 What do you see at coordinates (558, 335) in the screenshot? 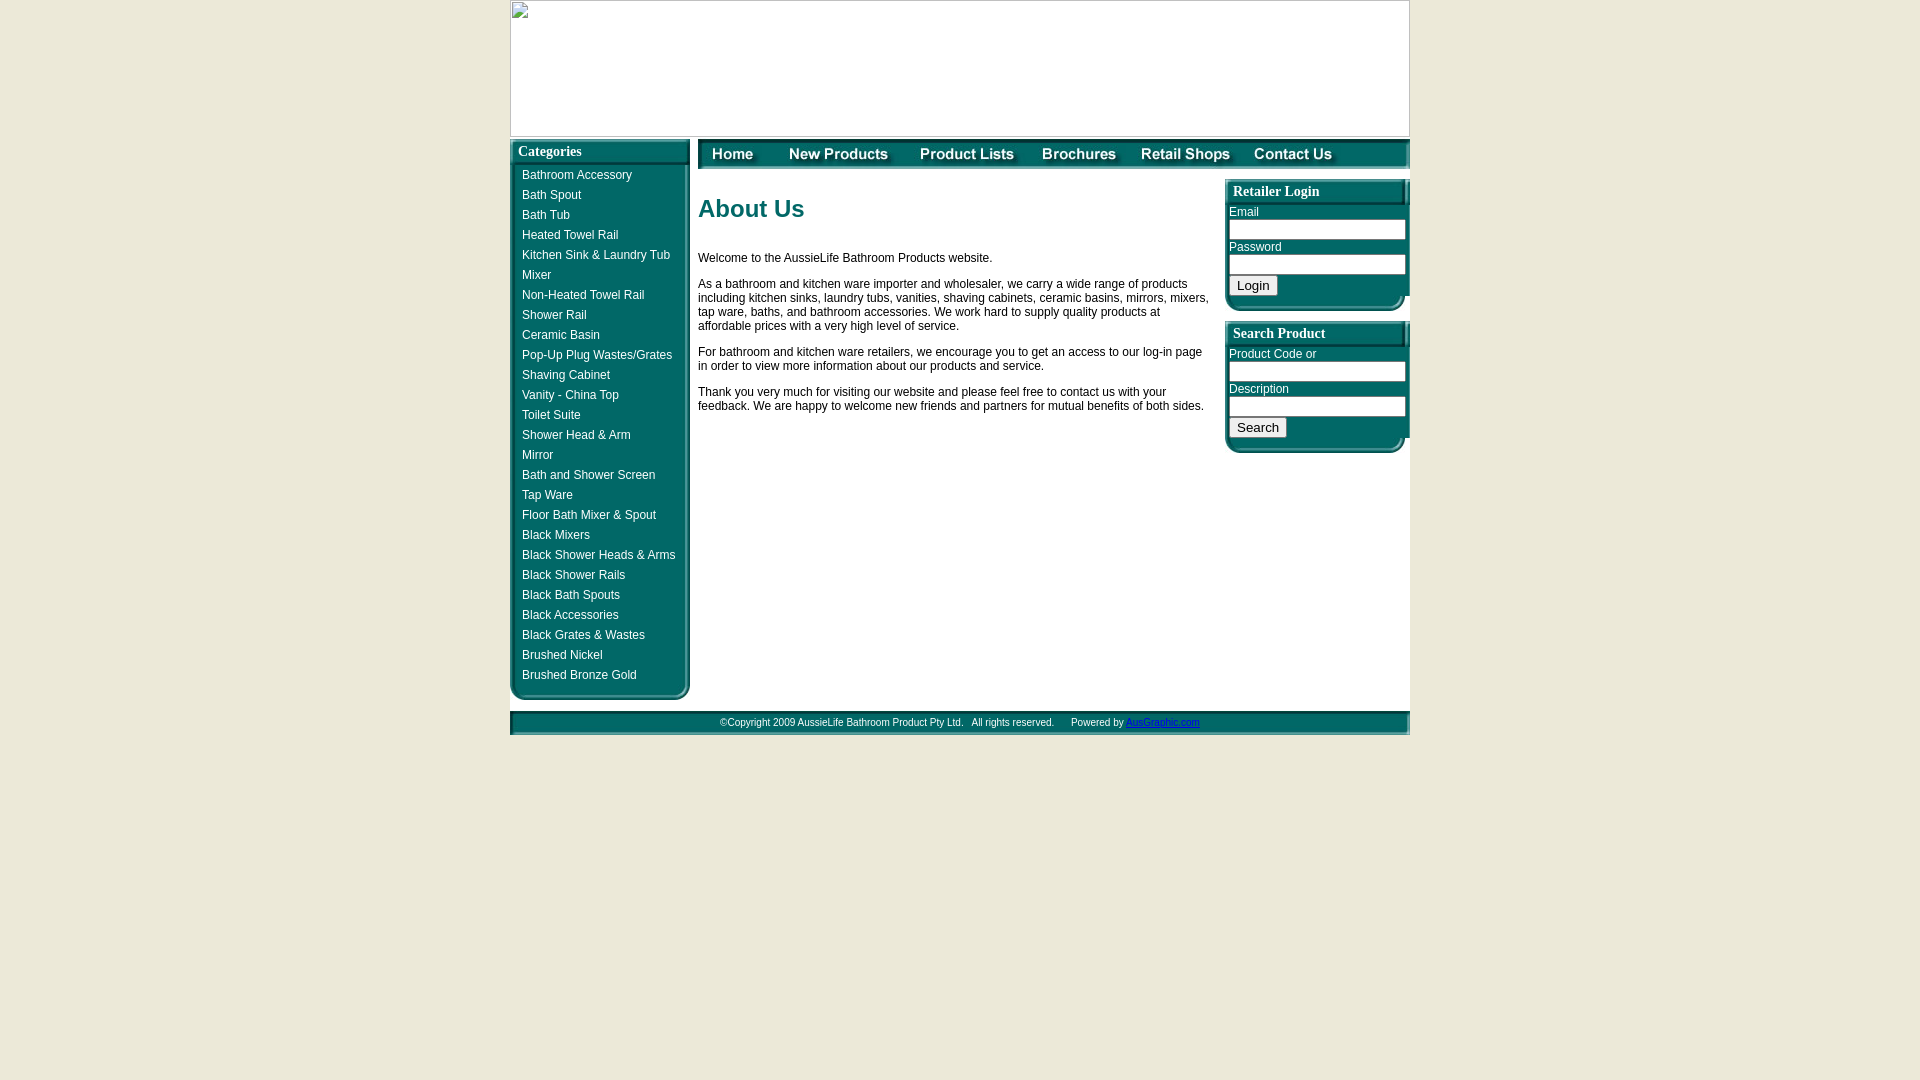
I see `Ceramic Basin` at bounding box center [558, 335].